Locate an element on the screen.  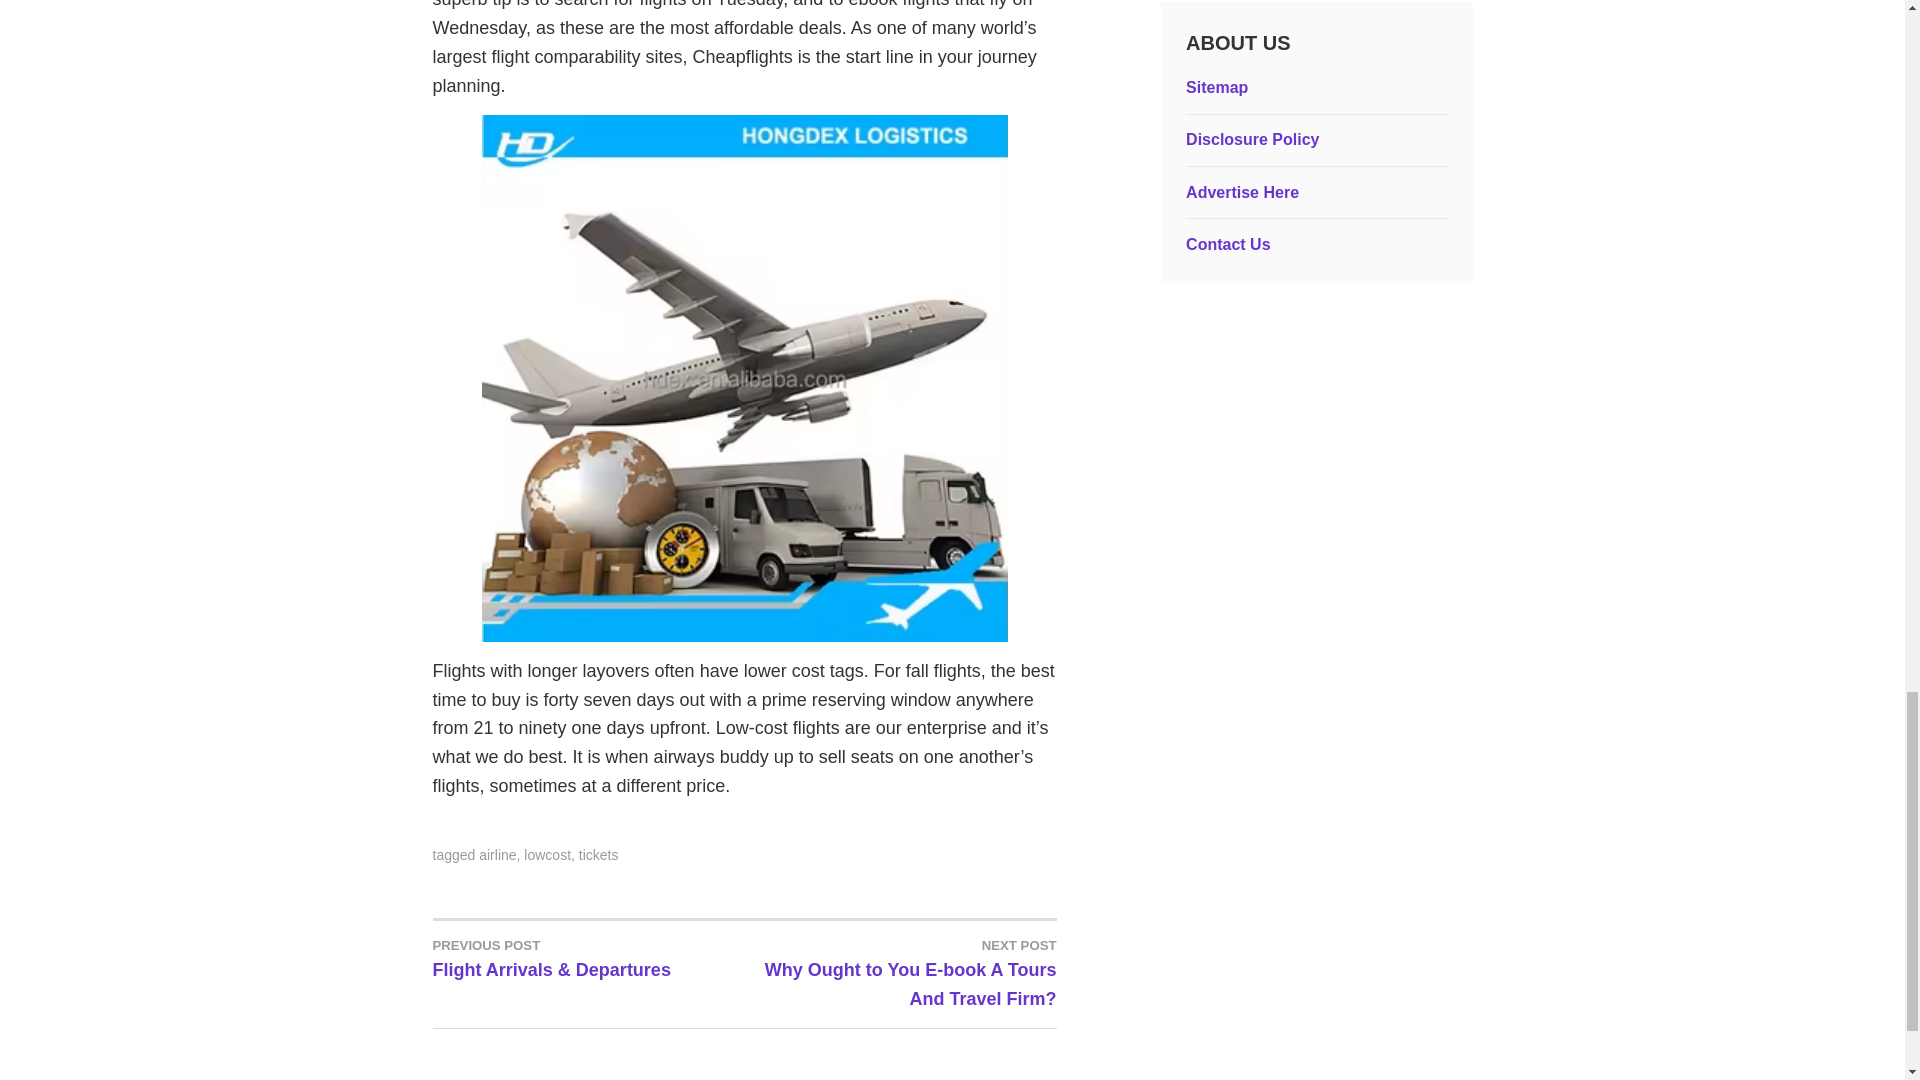
airline is located at coordinates (497, 854).